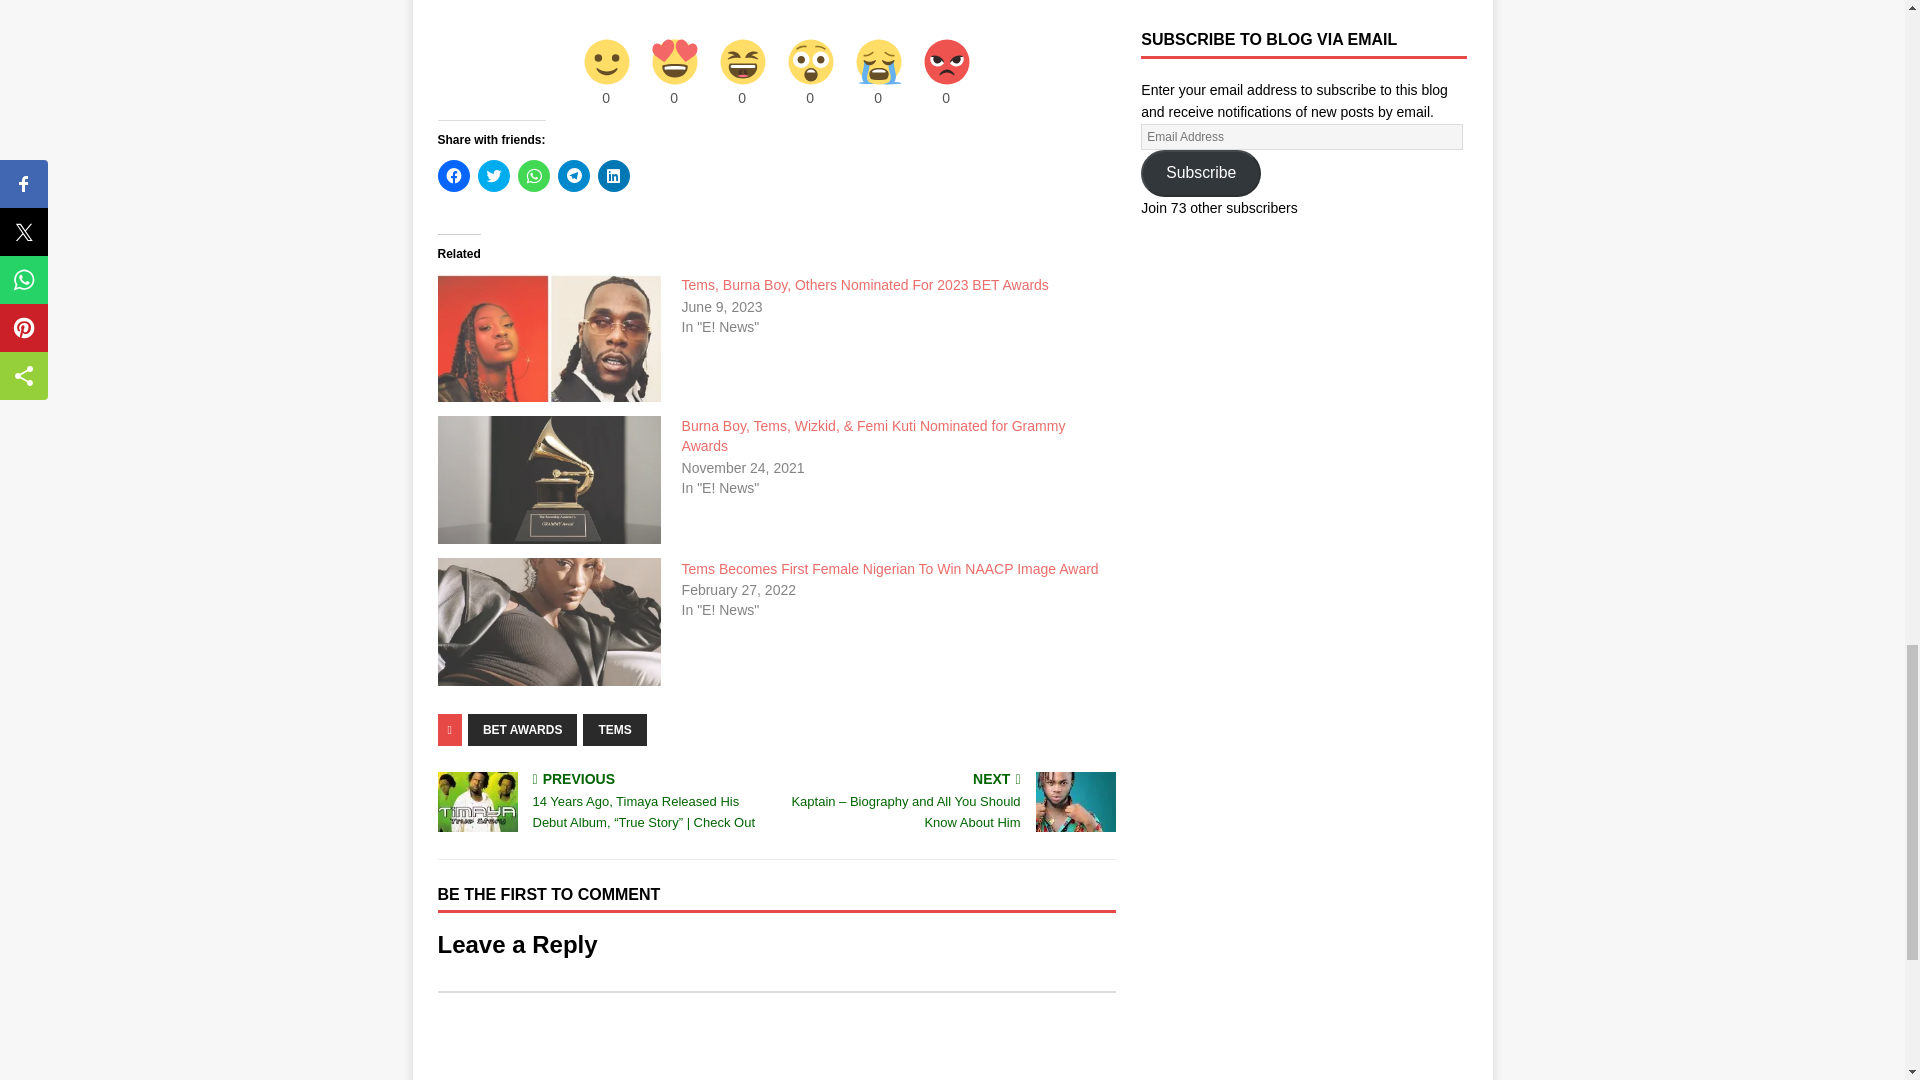  What do you see at coordinates (494, 176) in the screenshot?
I see `Click to share on Twitter` at bounding box center [494, 176].